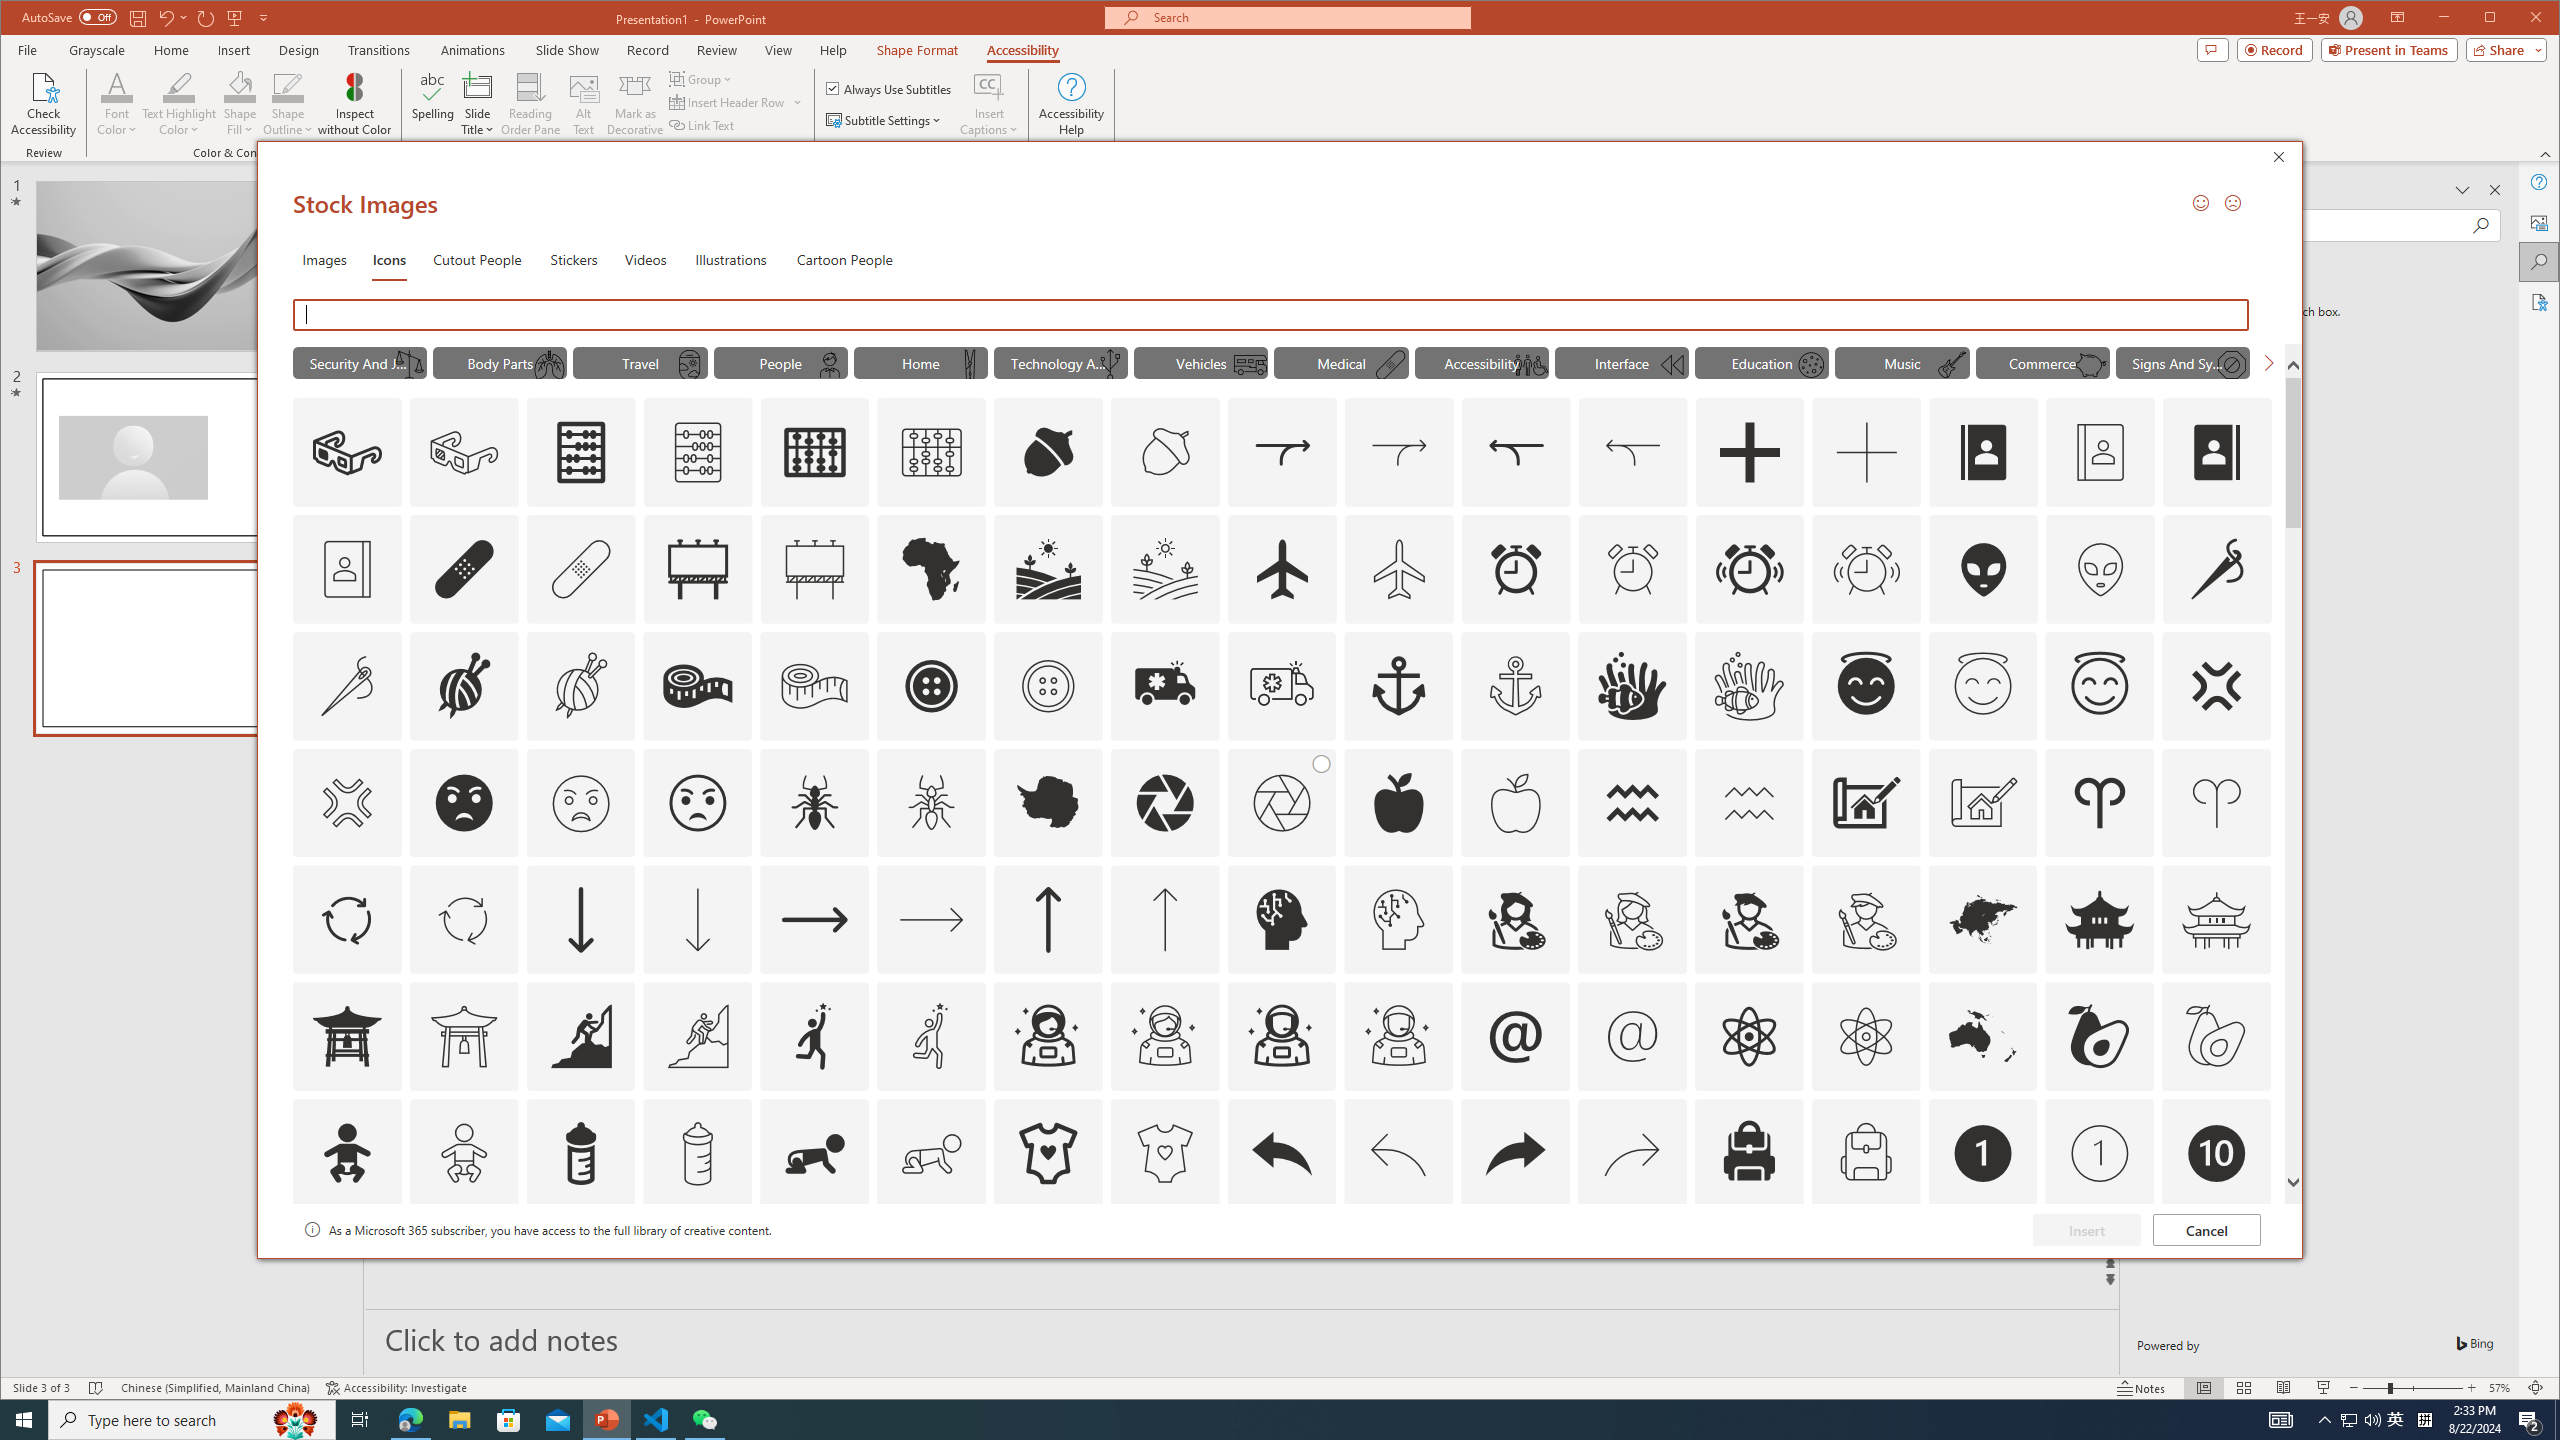  I want to click on AutomationID: Icons_Ant_M, so click(932, 803).